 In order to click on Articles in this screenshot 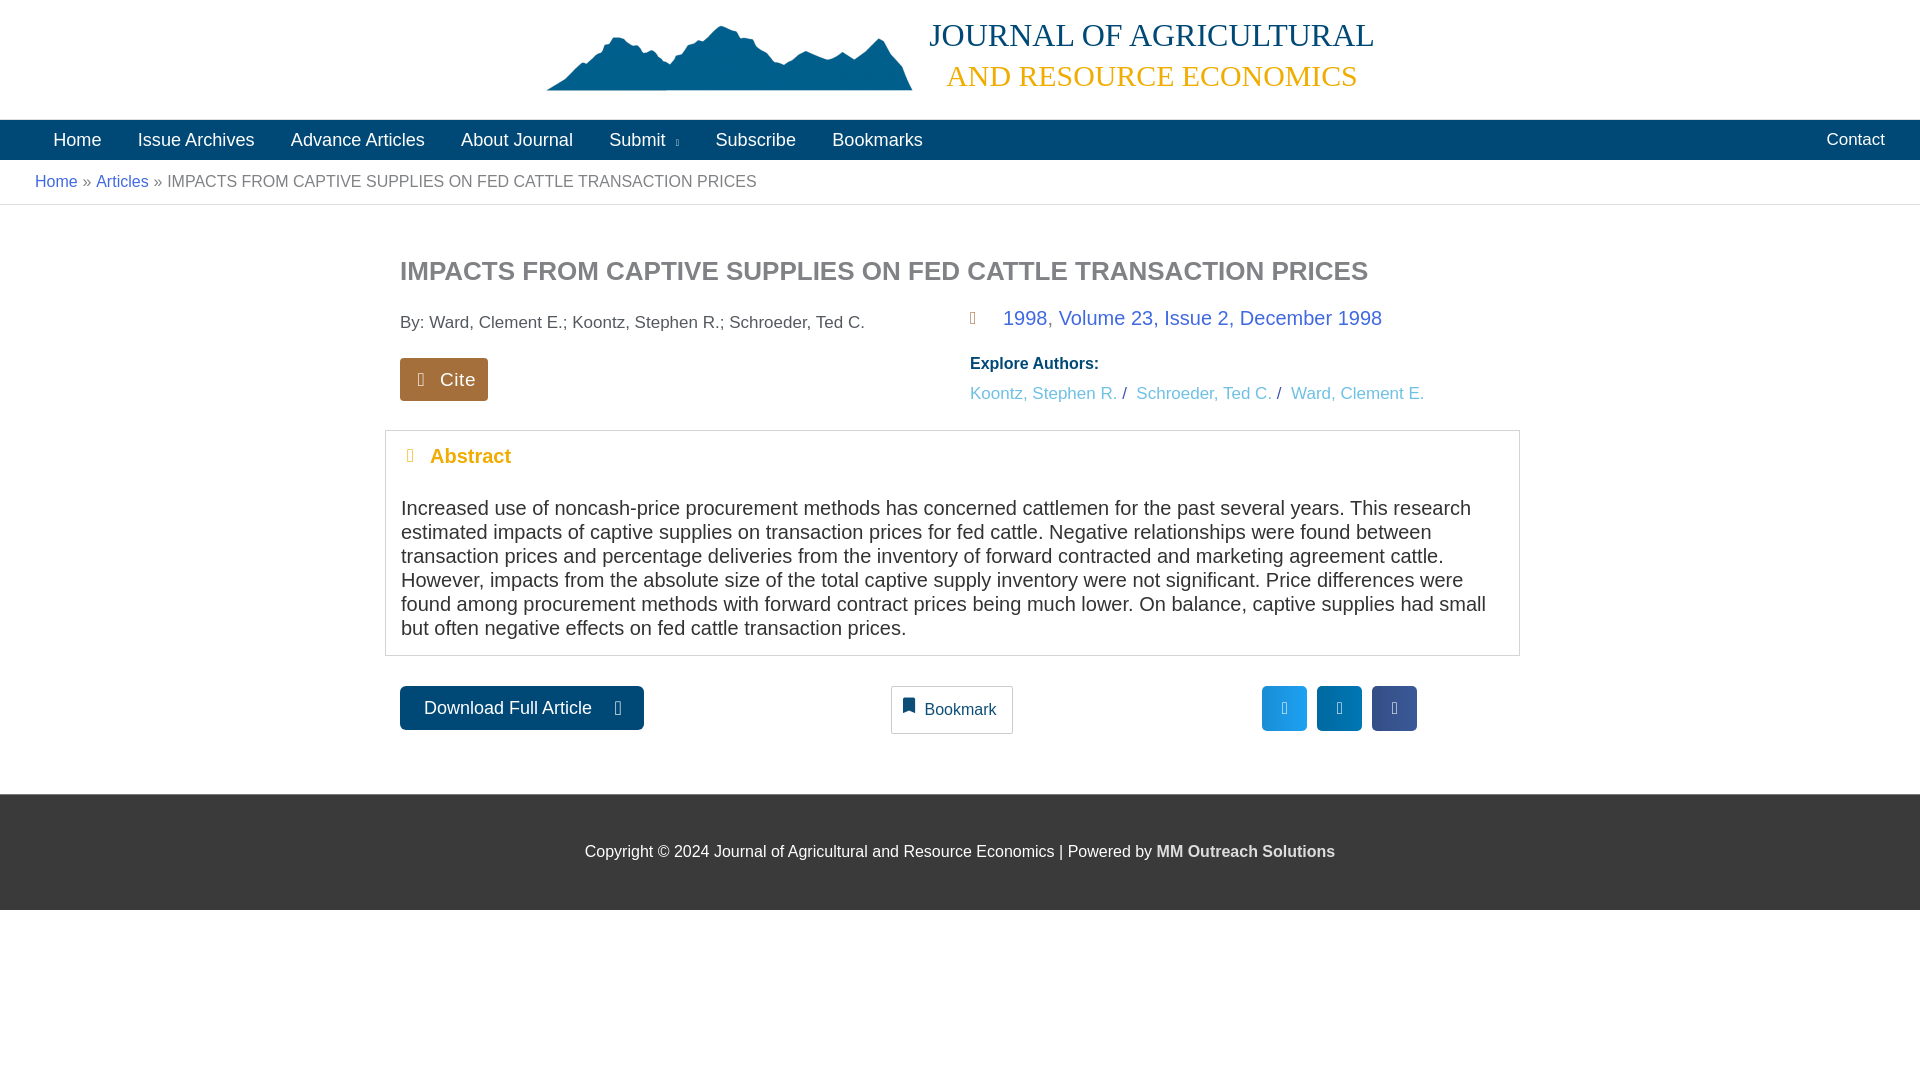, I will do `click(122, 181)`.